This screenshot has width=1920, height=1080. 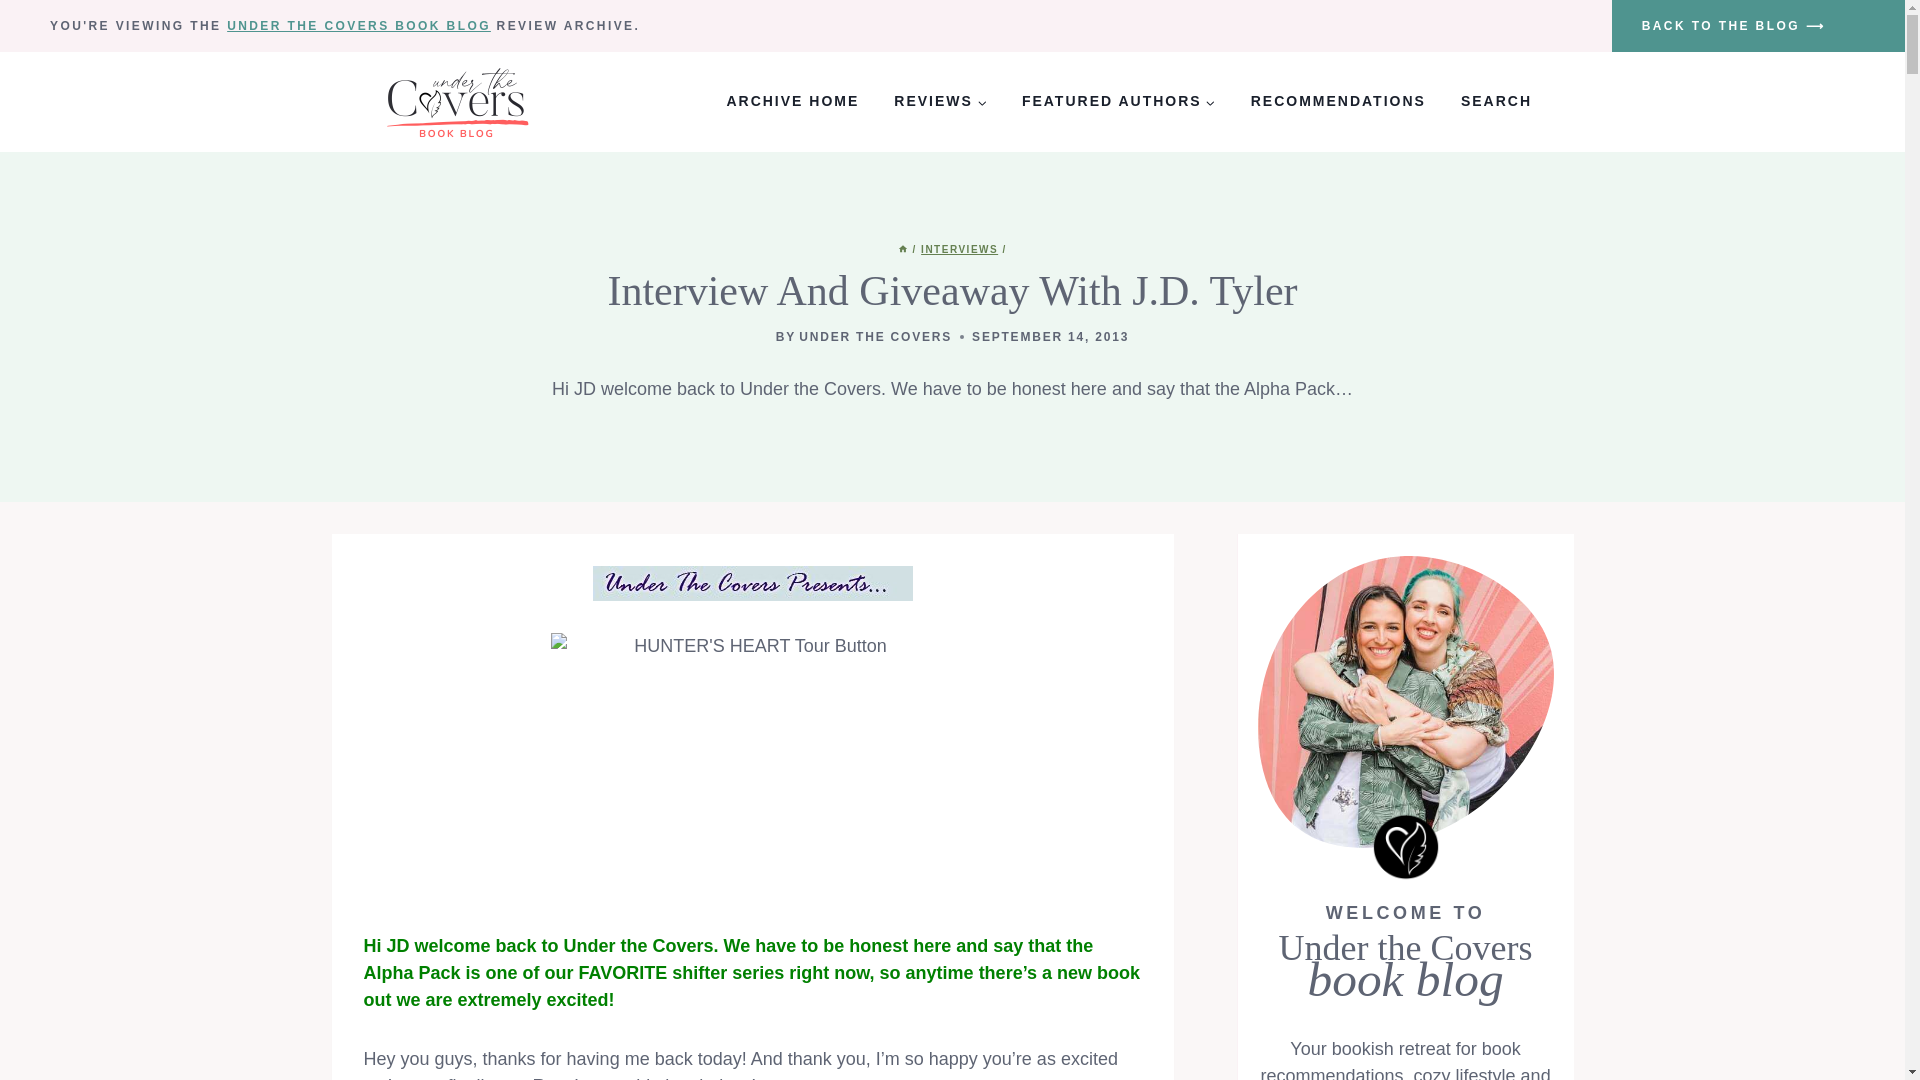 I want to click on UNDER THE COVERS BOOK BLOG, so click(x=358, y=26).